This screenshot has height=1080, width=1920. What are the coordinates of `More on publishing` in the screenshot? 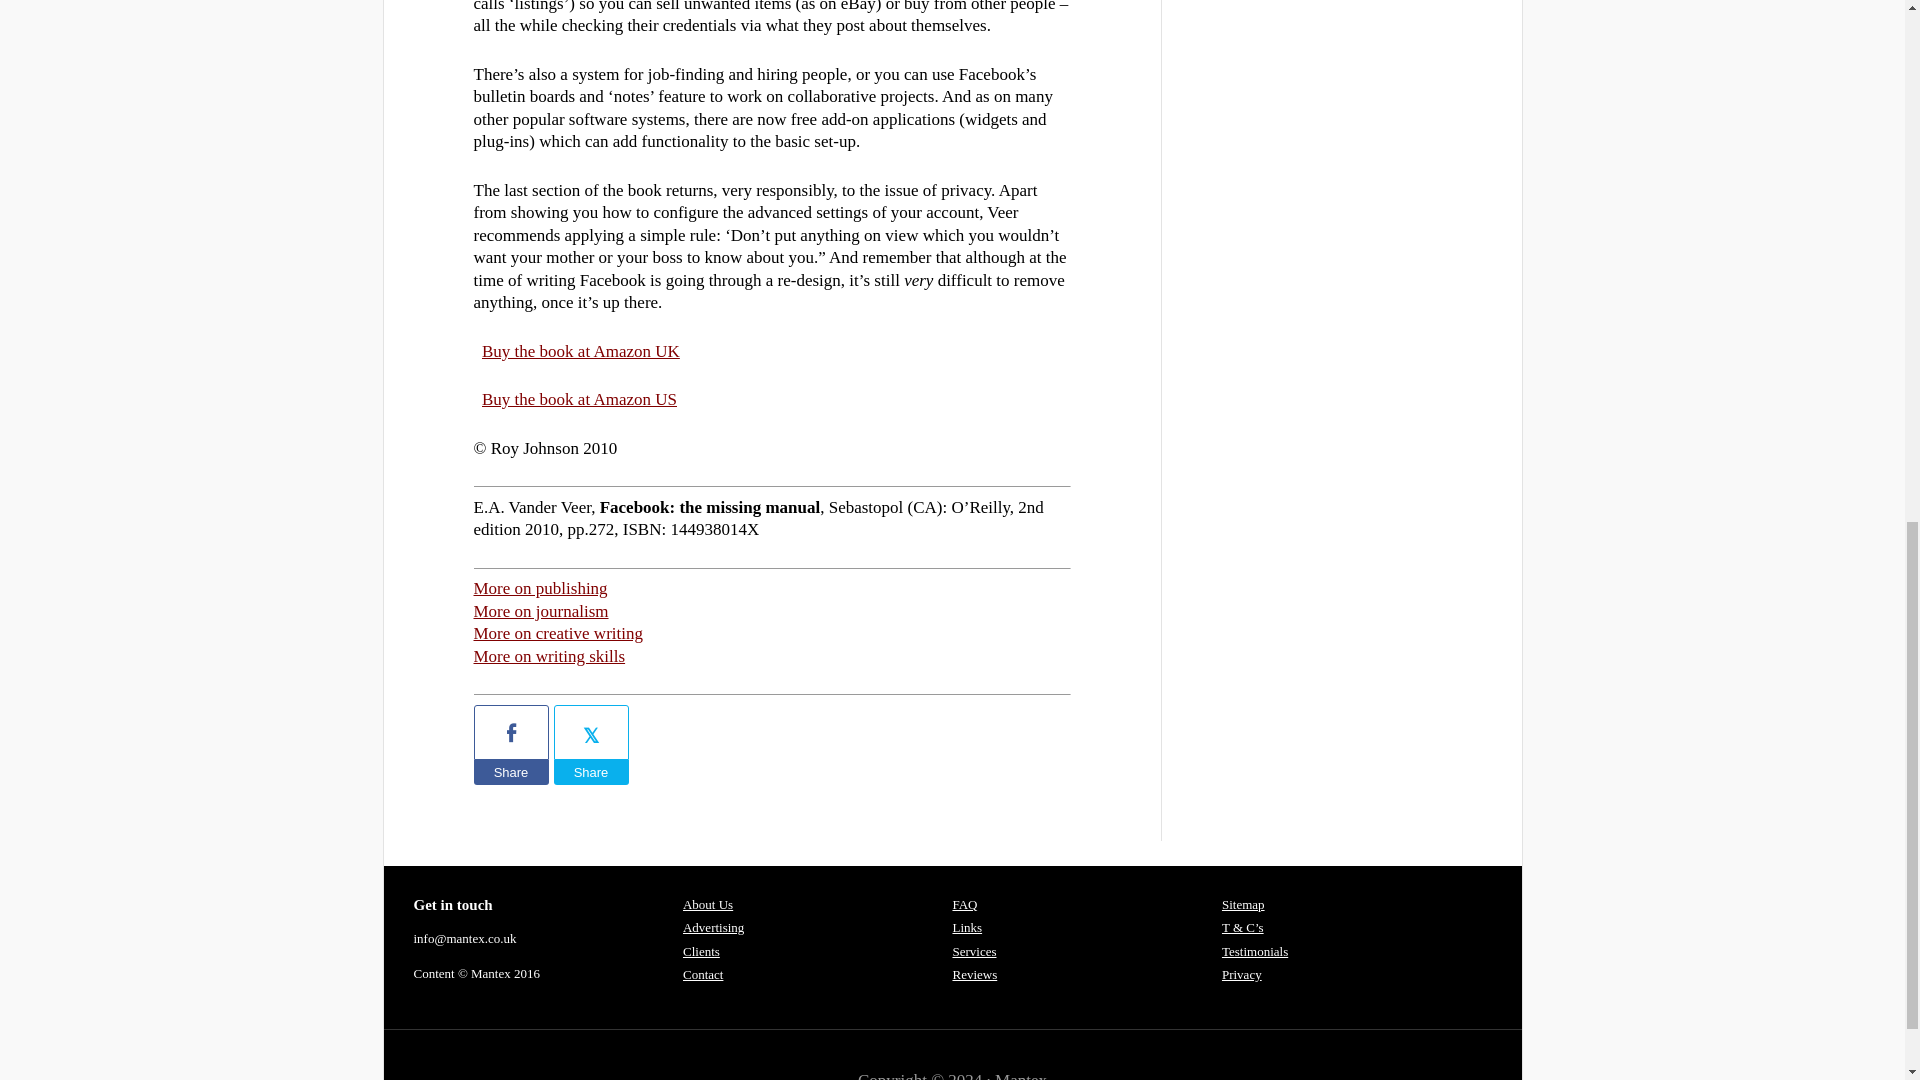 It's located at (541, 588).